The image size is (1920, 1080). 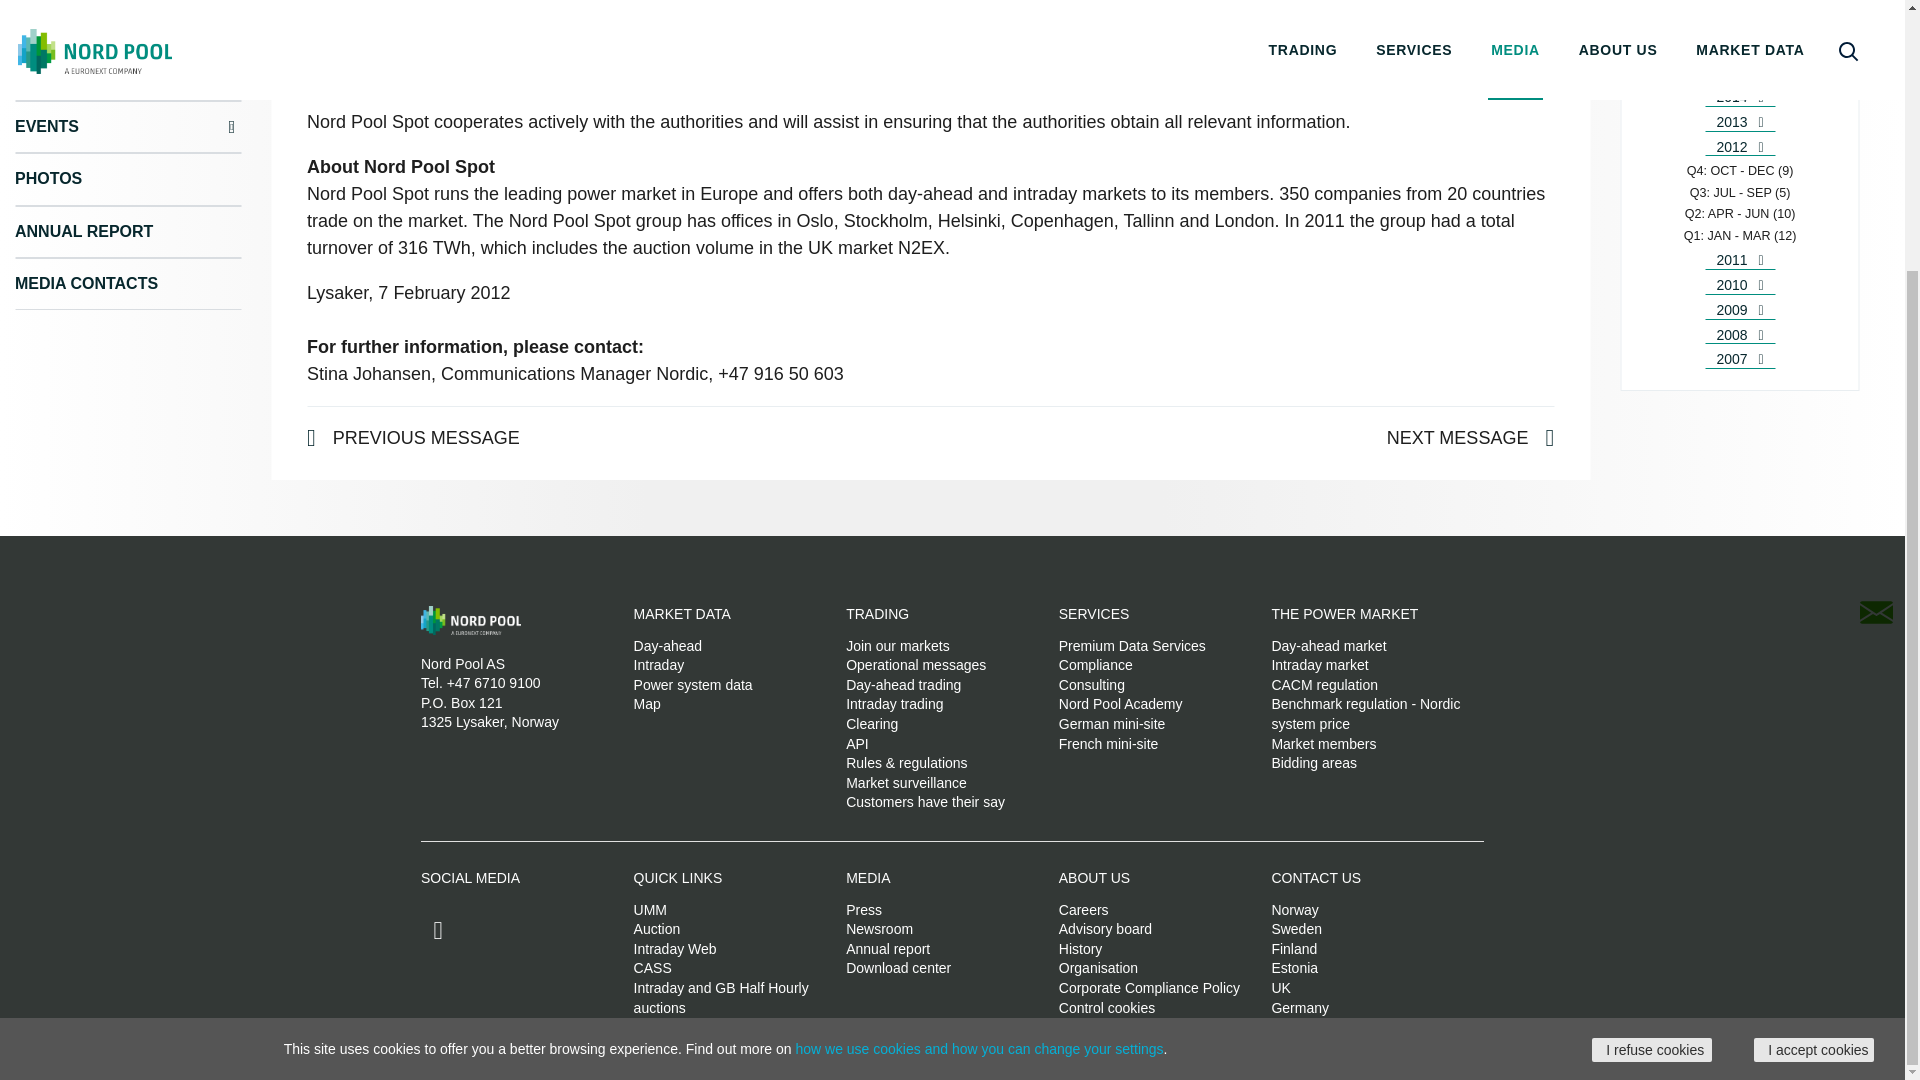 I want to click on I accept cookies, so click(x=1814, y=702).